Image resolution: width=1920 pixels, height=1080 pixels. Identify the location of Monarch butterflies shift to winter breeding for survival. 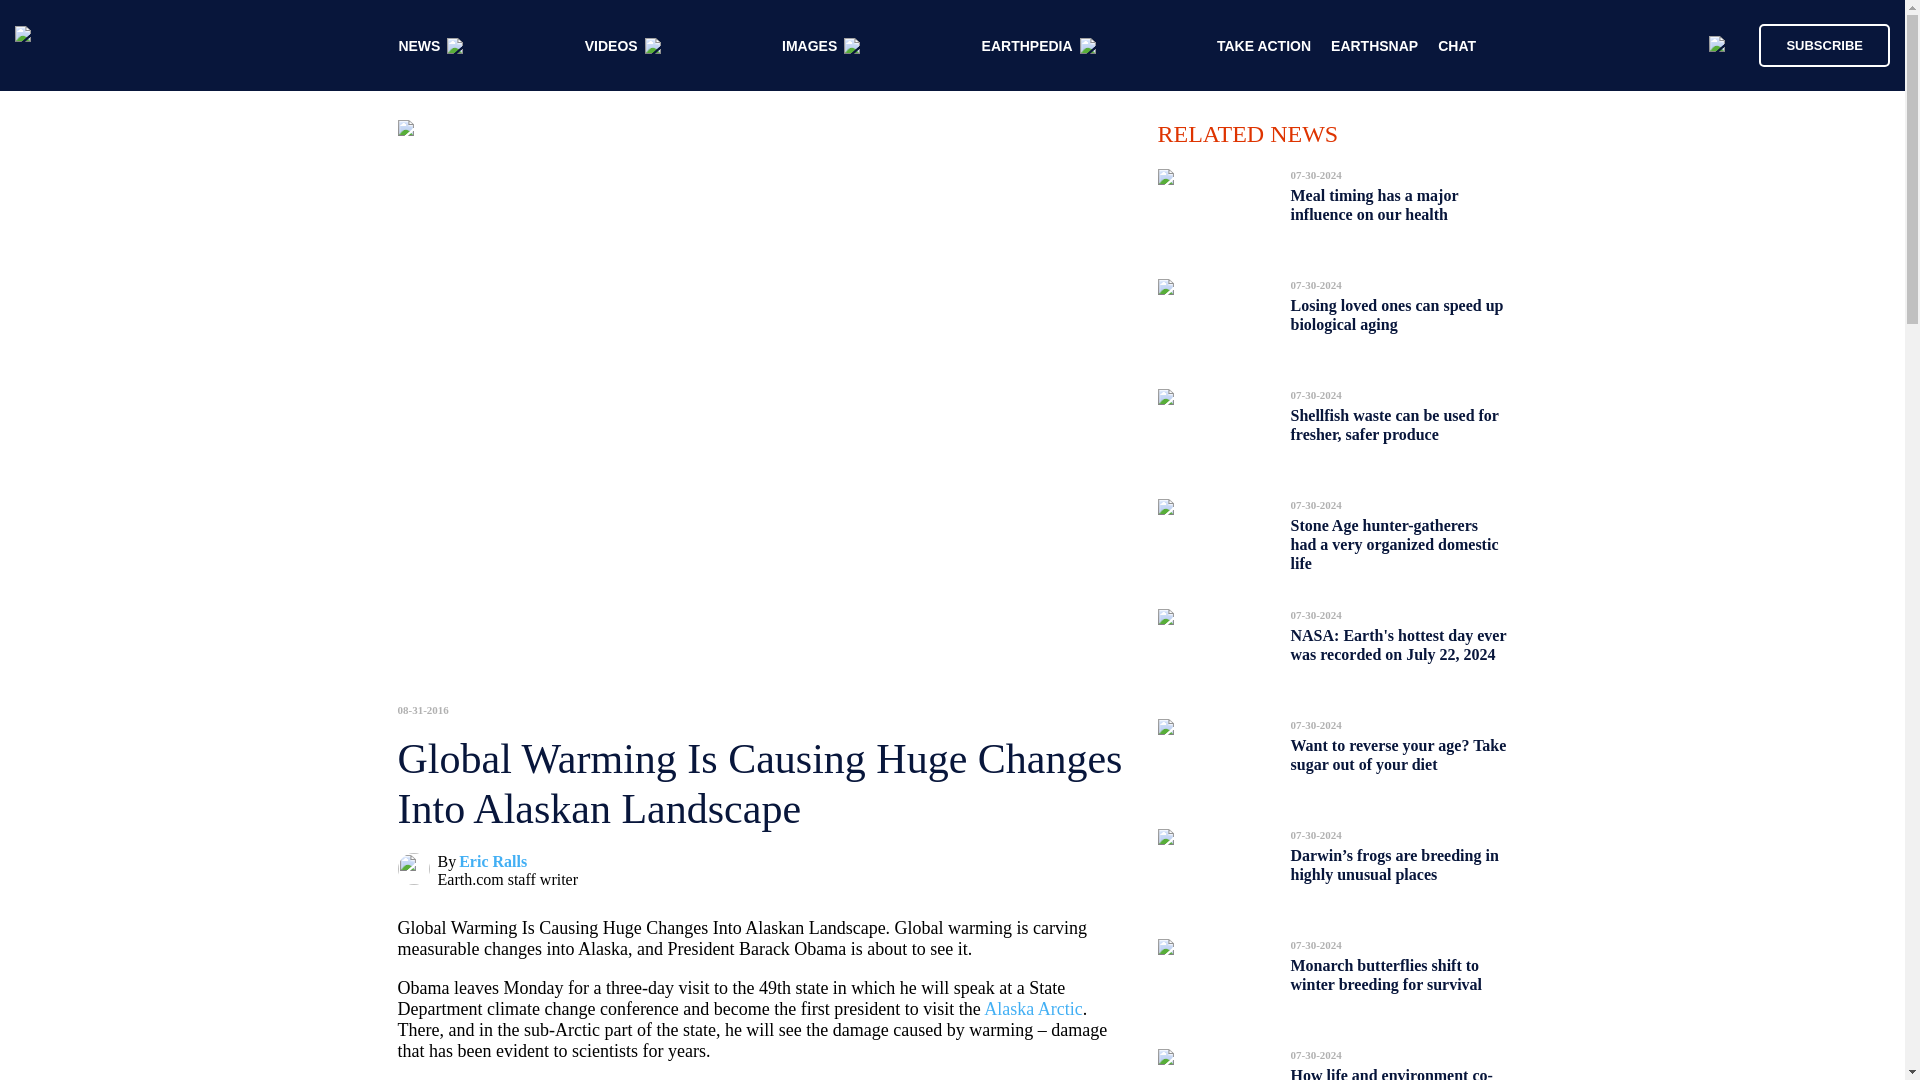
(1386, 975).